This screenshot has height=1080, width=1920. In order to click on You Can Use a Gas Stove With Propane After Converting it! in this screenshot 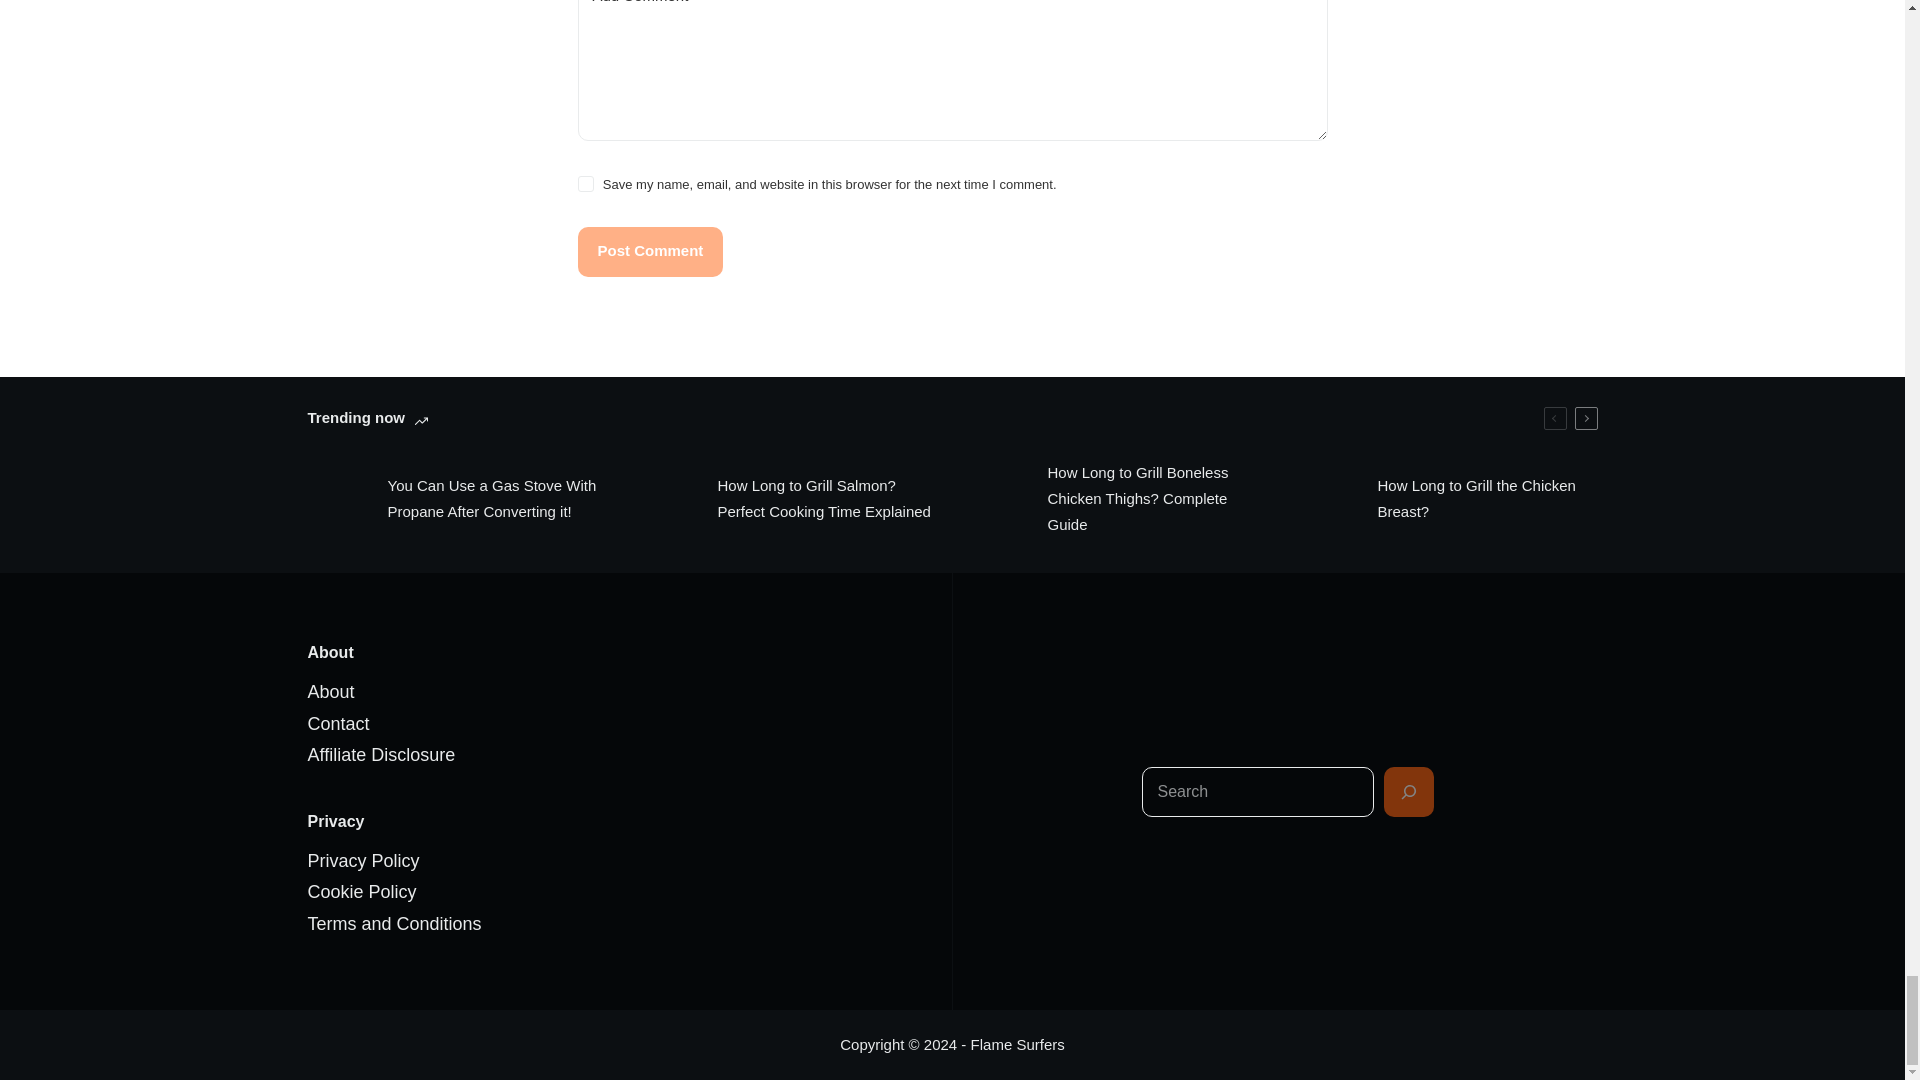, I will do `click(458, 499)`.